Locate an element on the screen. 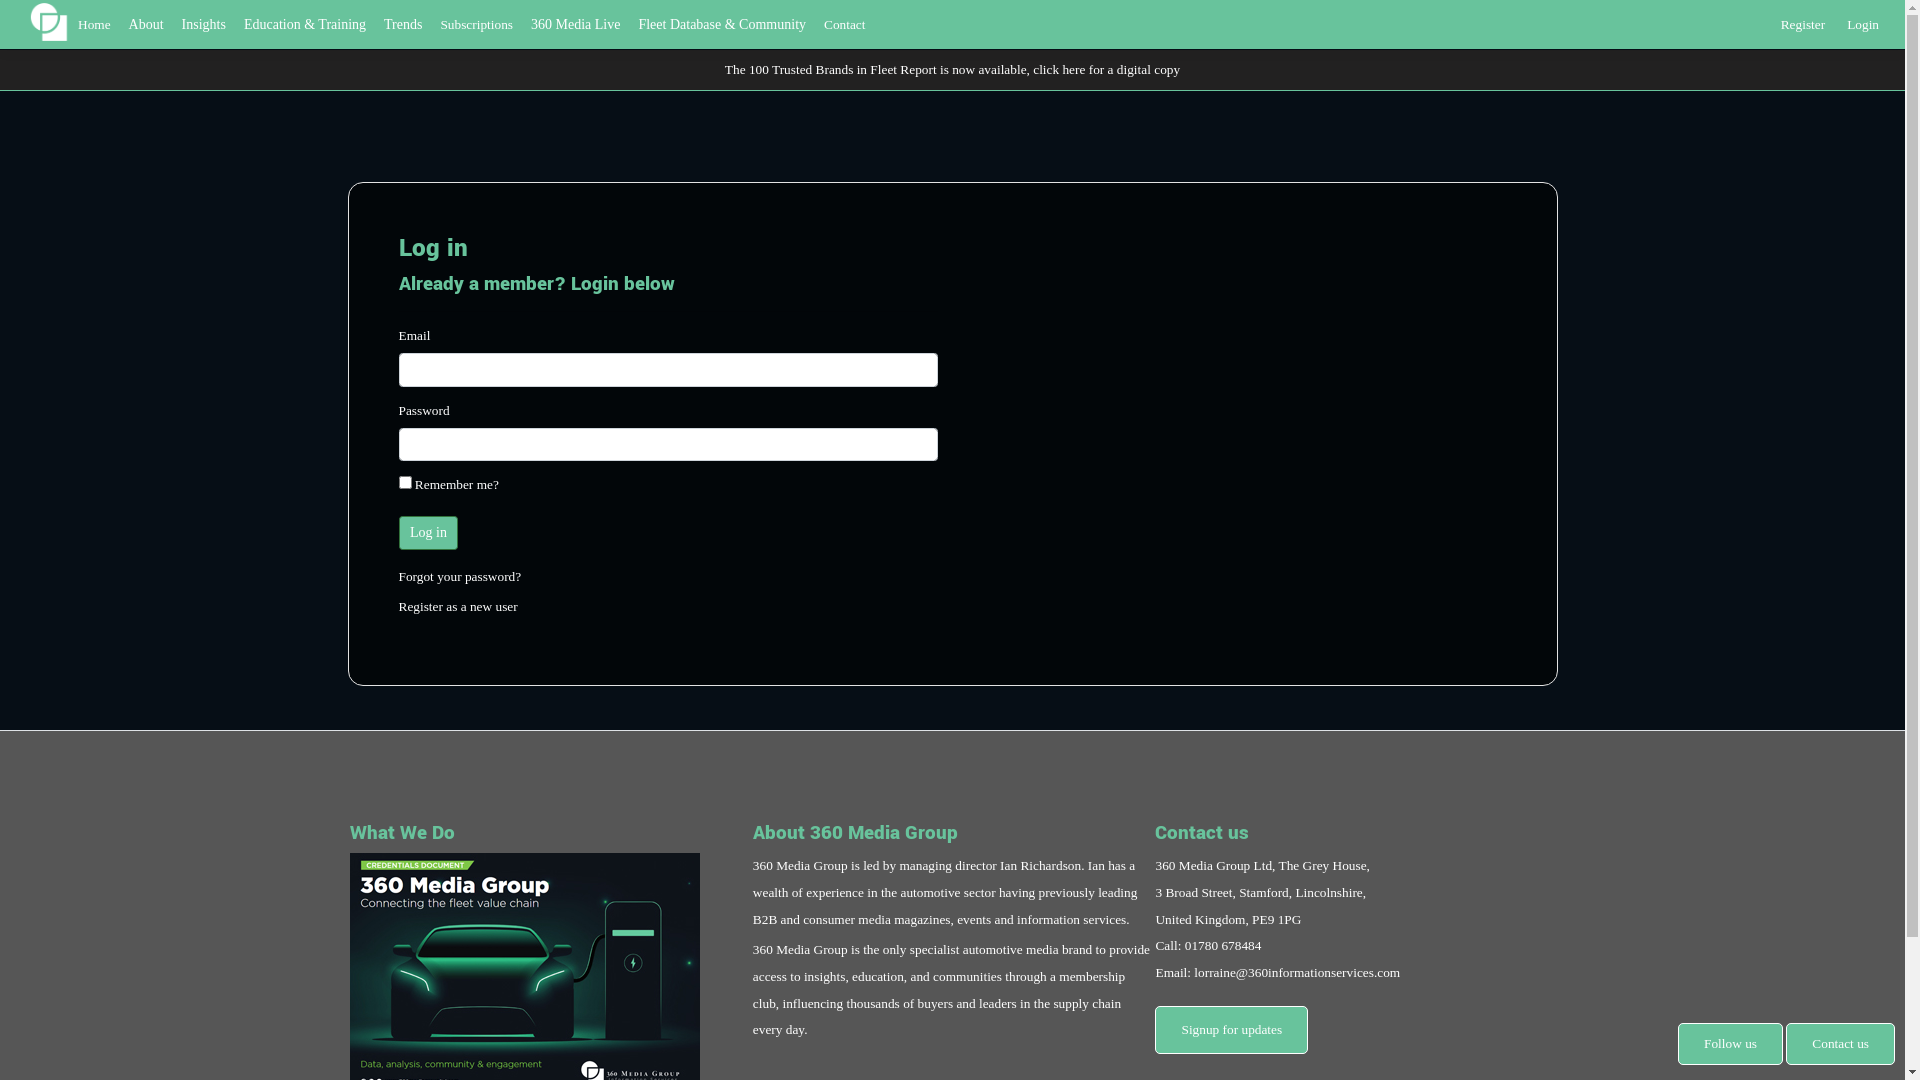 The width and height of the screenshot is (1920, 1080). lorraine@360informationservices.com is located at coordinates (1297, 972).